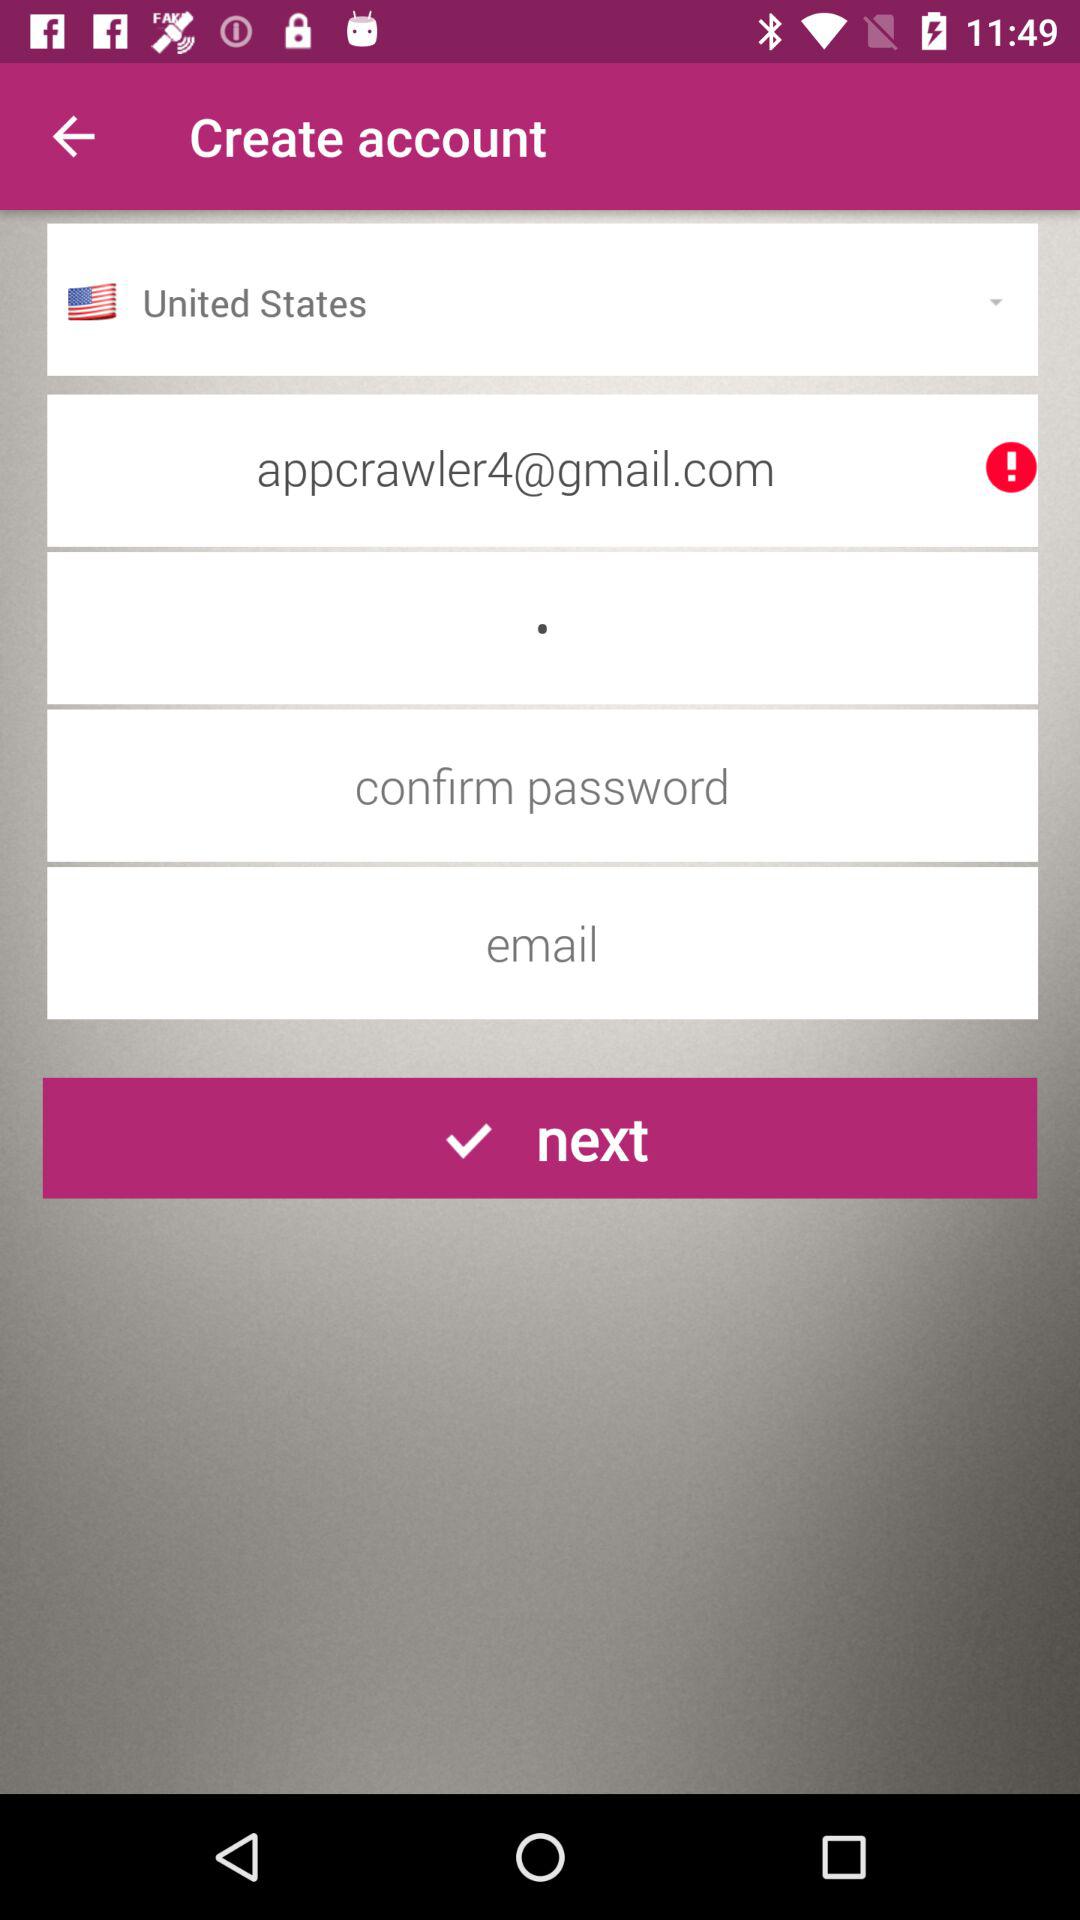 This screenshot has height=1920, width=1080. Describe the element at coordinates (542, 943) in the screenshot. I see `enter email address` at that location.